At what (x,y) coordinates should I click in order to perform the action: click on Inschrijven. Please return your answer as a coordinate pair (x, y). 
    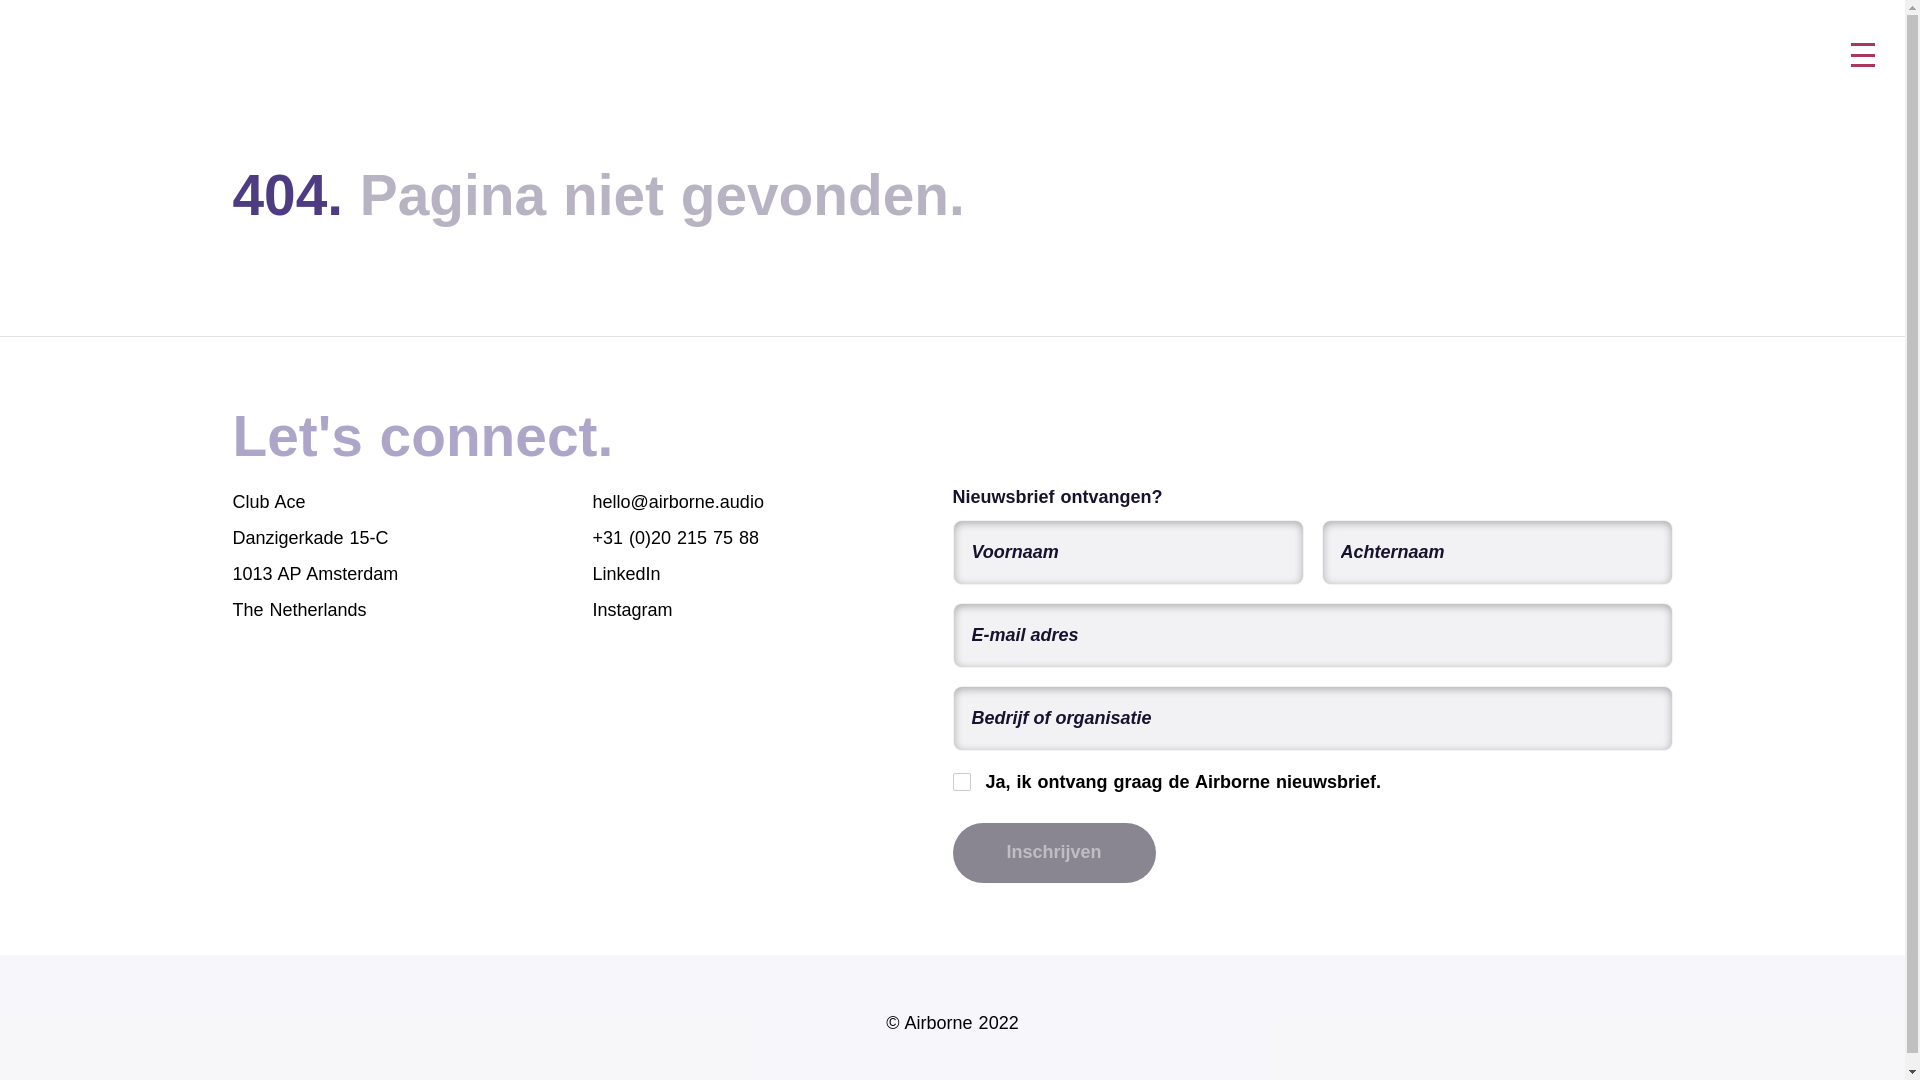
    Looking at the image, I should click on (1054, 852).